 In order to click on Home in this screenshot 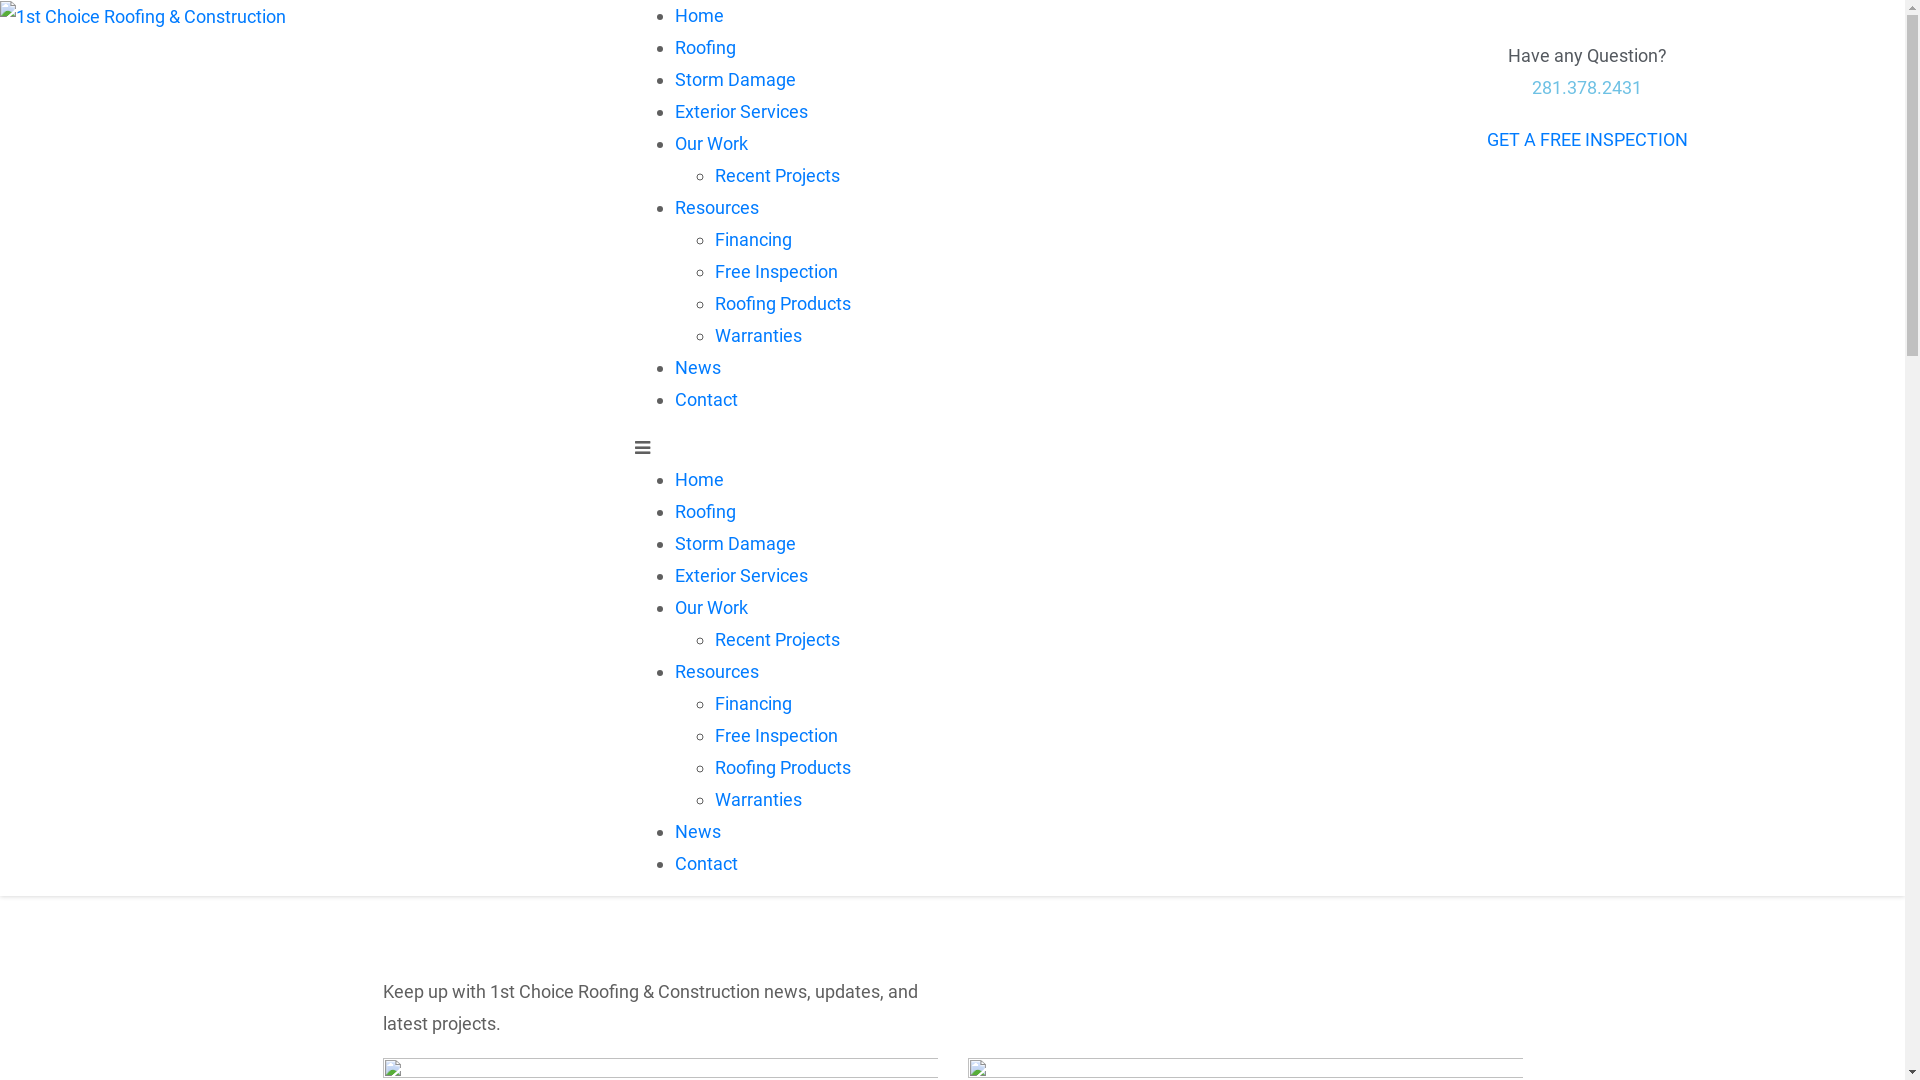, I will do `click(700, 16)`.